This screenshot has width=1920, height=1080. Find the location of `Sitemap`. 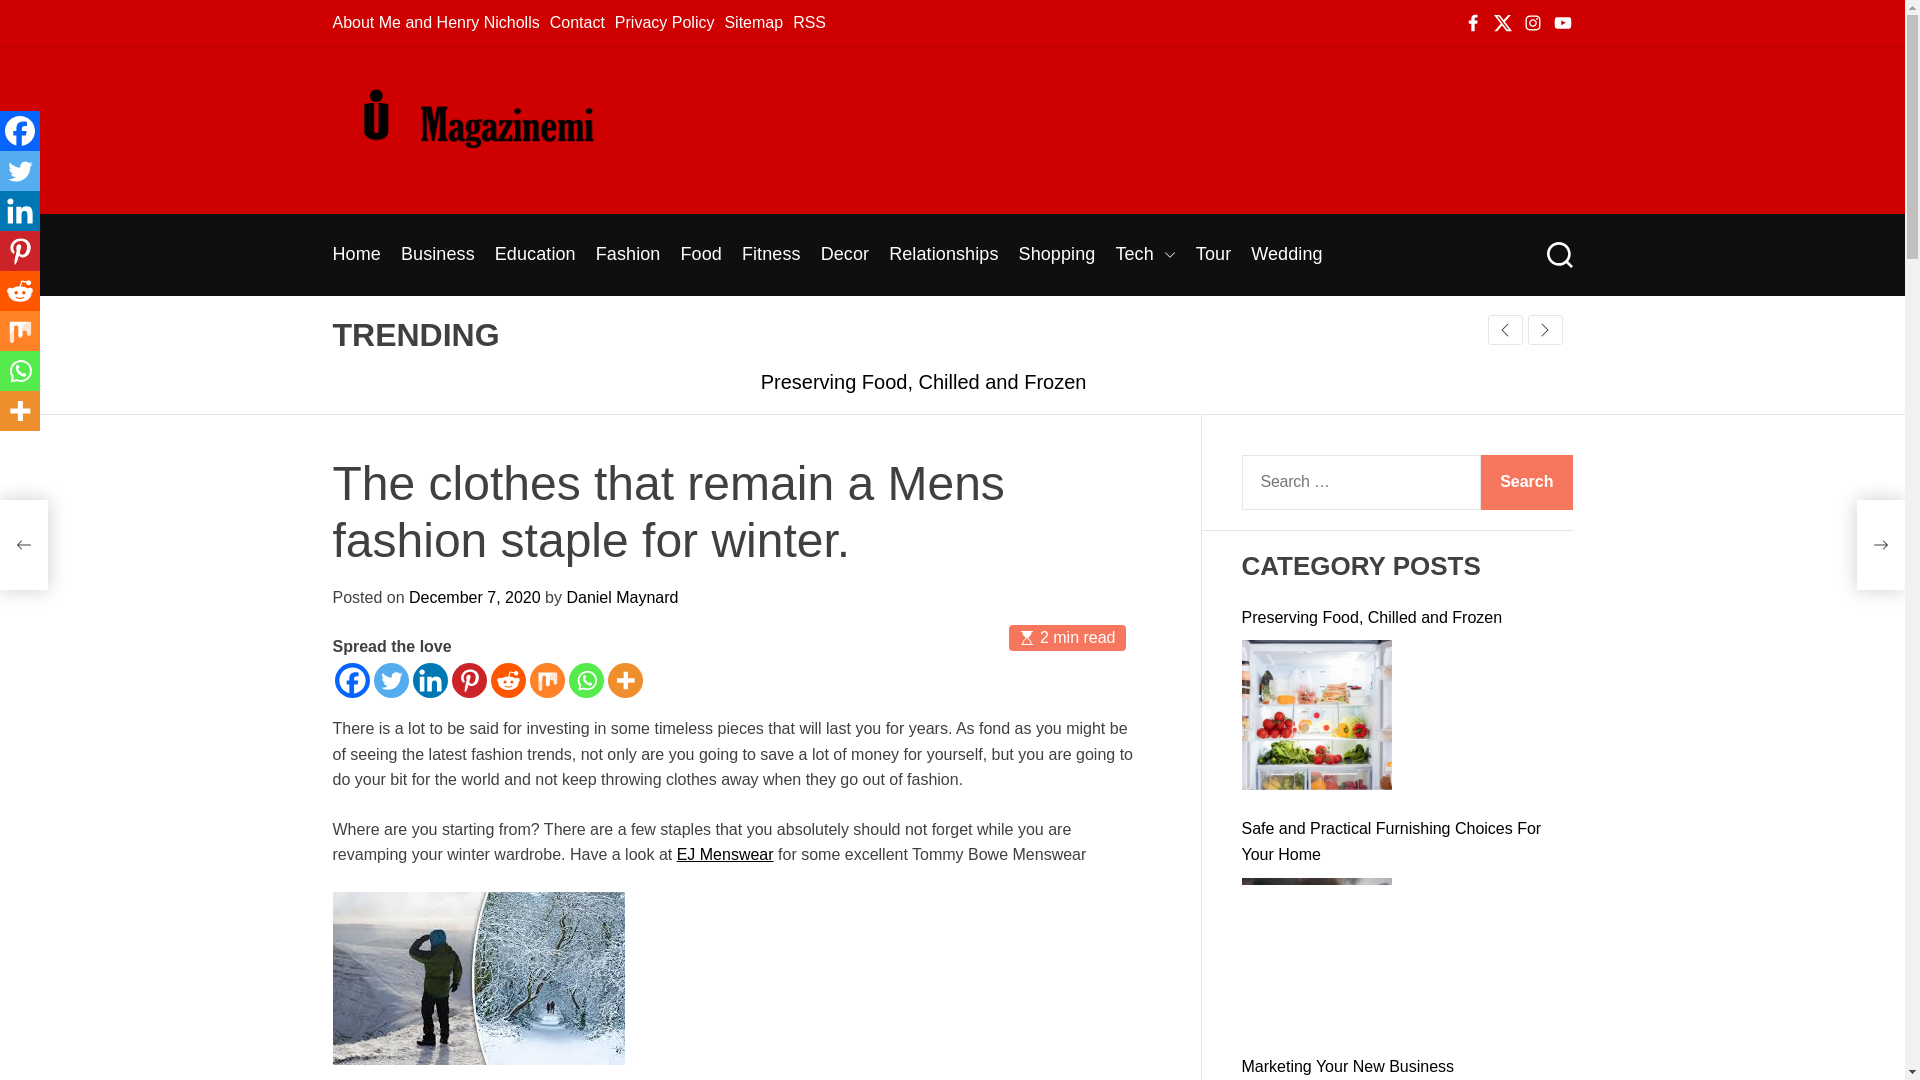

Sitemap is located at coordinates (753, 22).